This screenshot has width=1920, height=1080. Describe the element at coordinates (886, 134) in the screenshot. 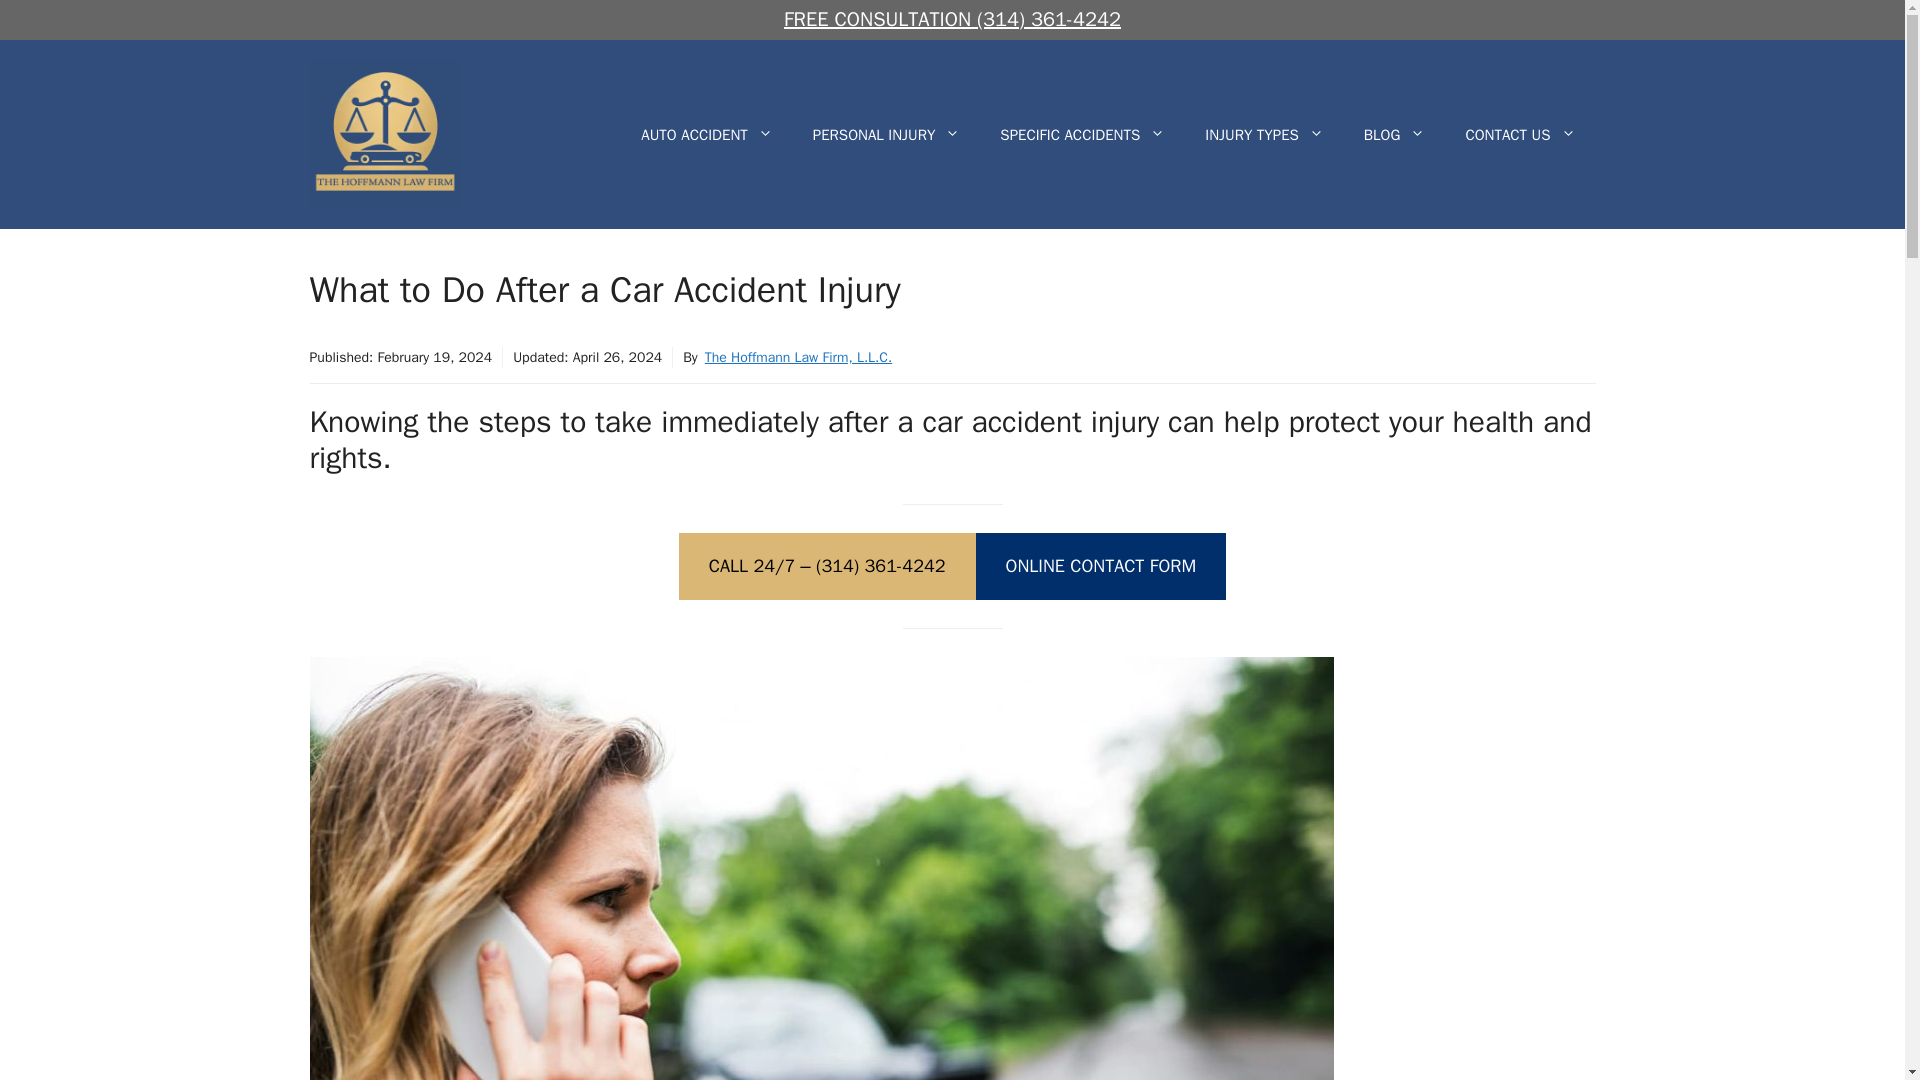

I see `PERSONAL INJURY` at that location.